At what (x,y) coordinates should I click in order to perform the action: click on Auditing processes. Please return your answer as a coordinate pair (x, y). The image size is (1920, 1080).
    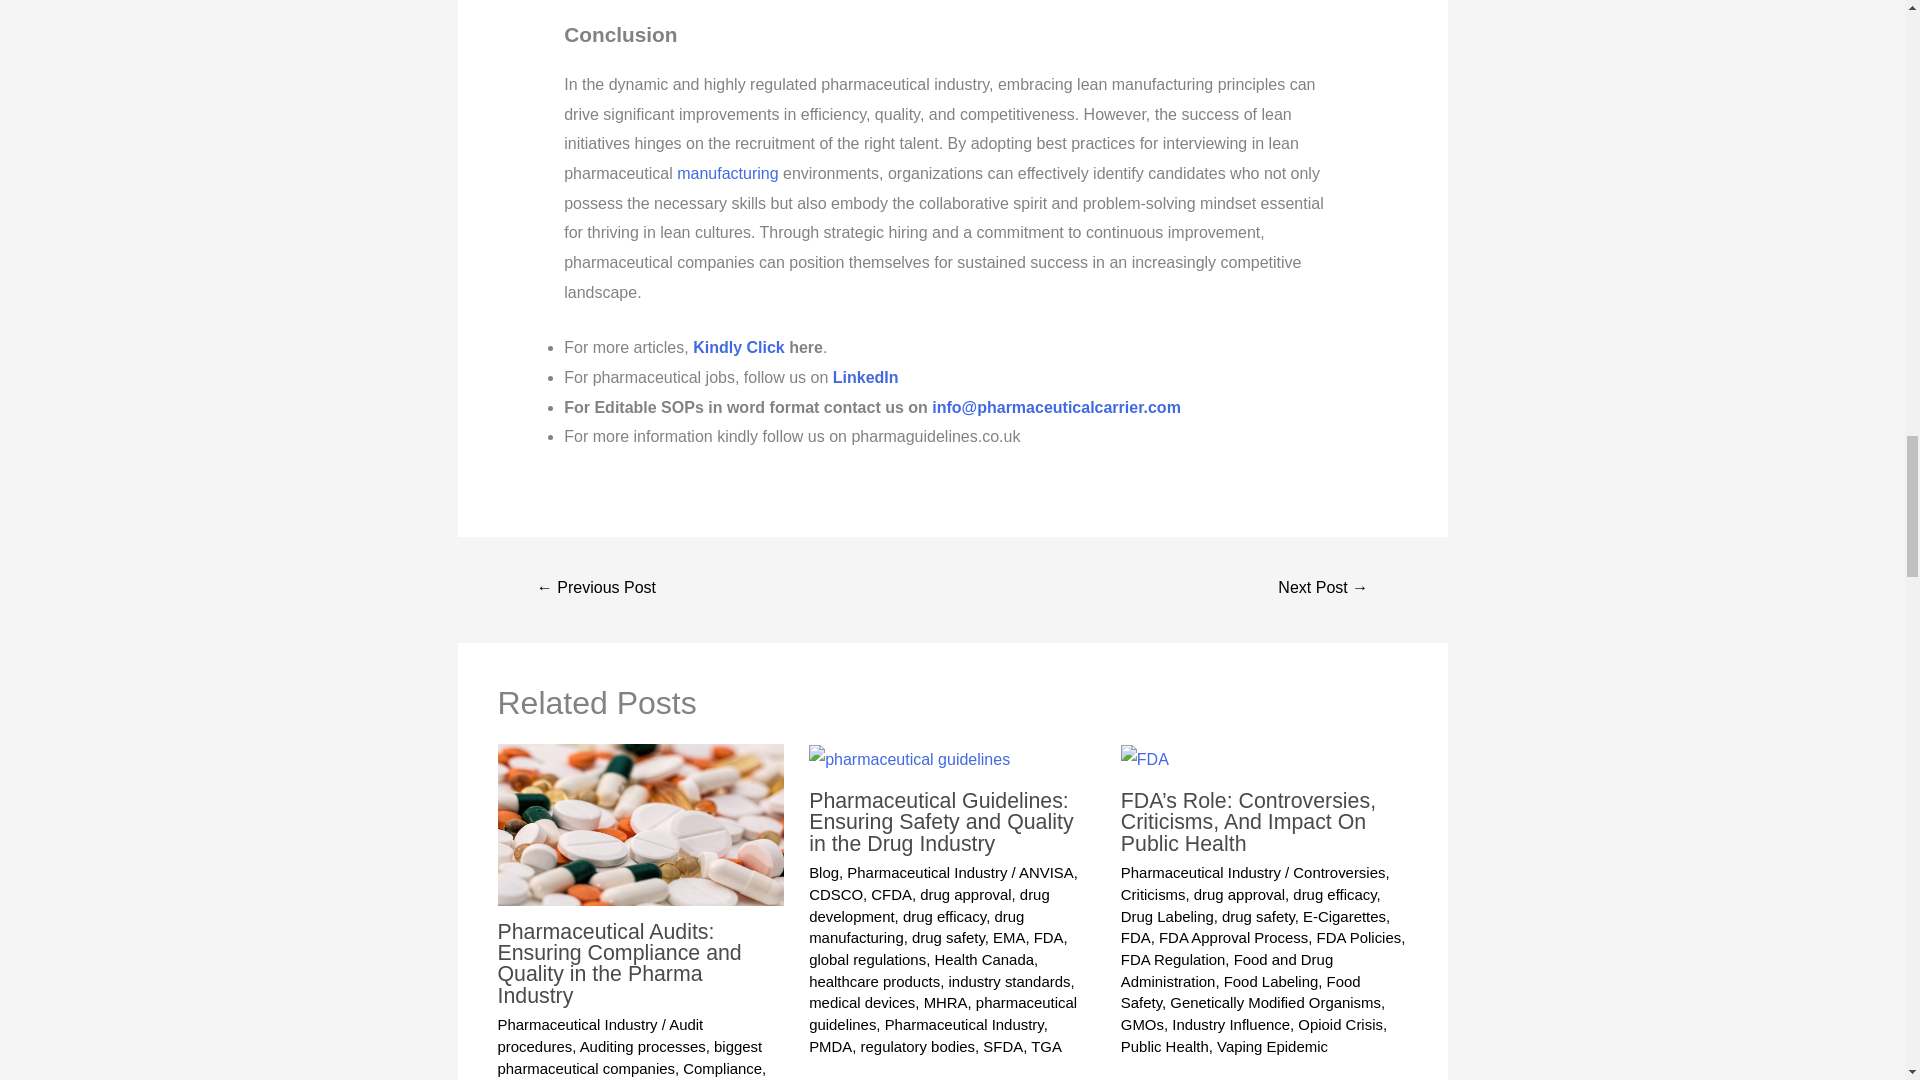
    Looking at the image, I should click on (642, 1046).